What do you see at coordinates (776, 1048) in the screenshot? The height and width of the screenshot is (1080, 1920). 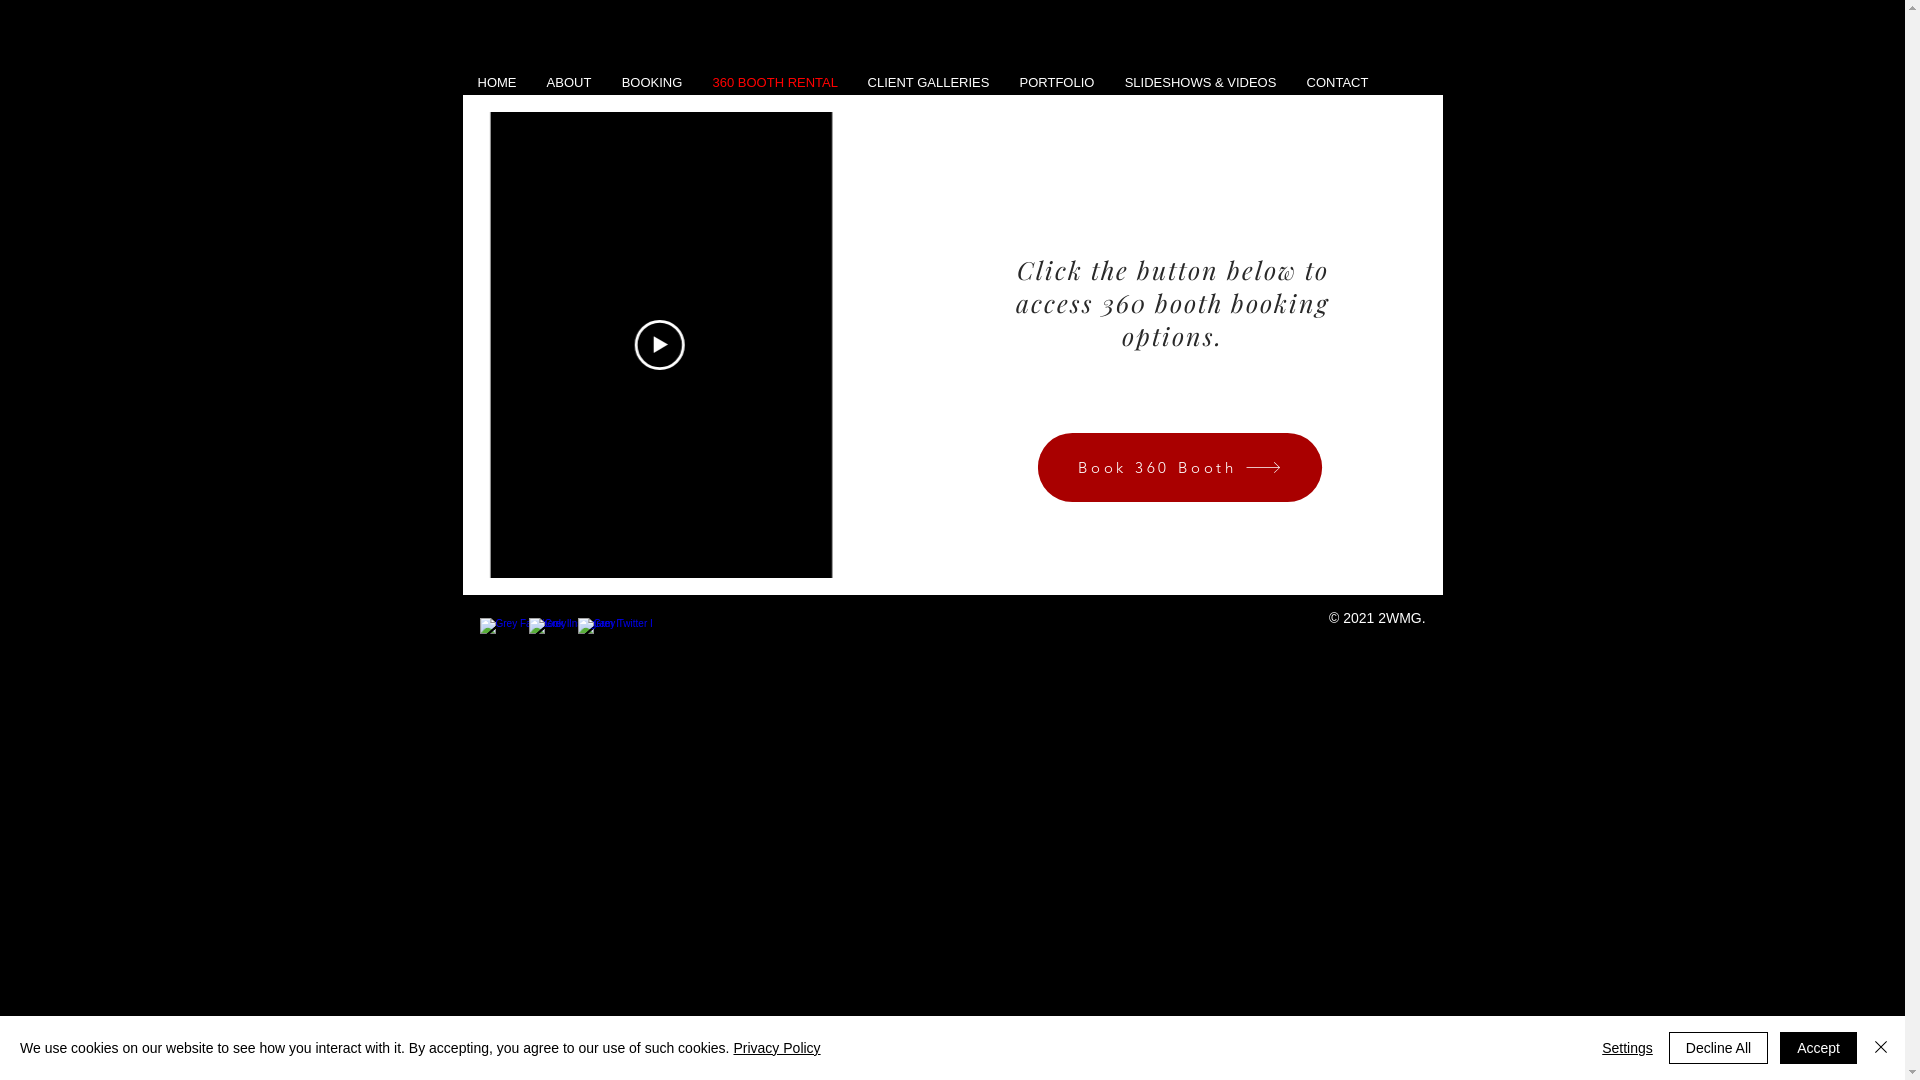 I see `Privacy Policy` at bounding box center [776, 1048].